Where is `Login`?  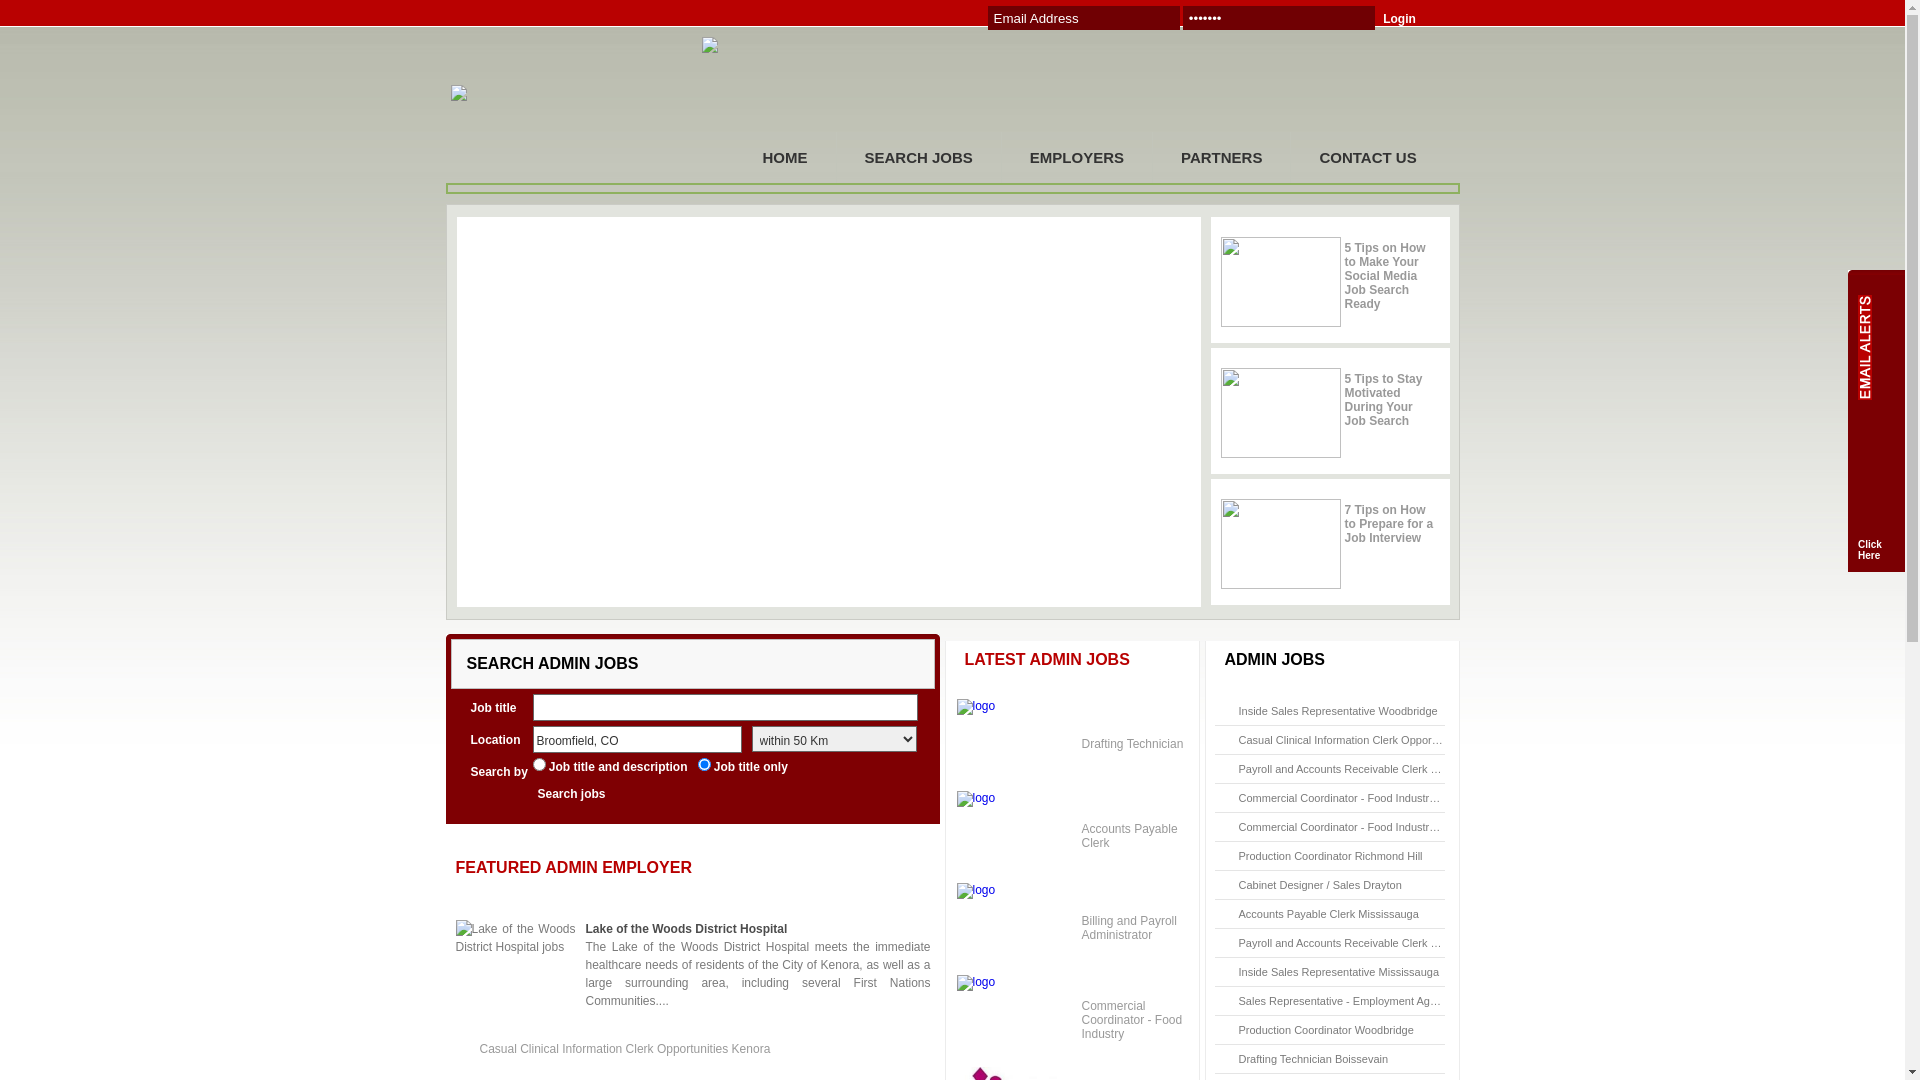
Login is located at coordinates (1414, 19).